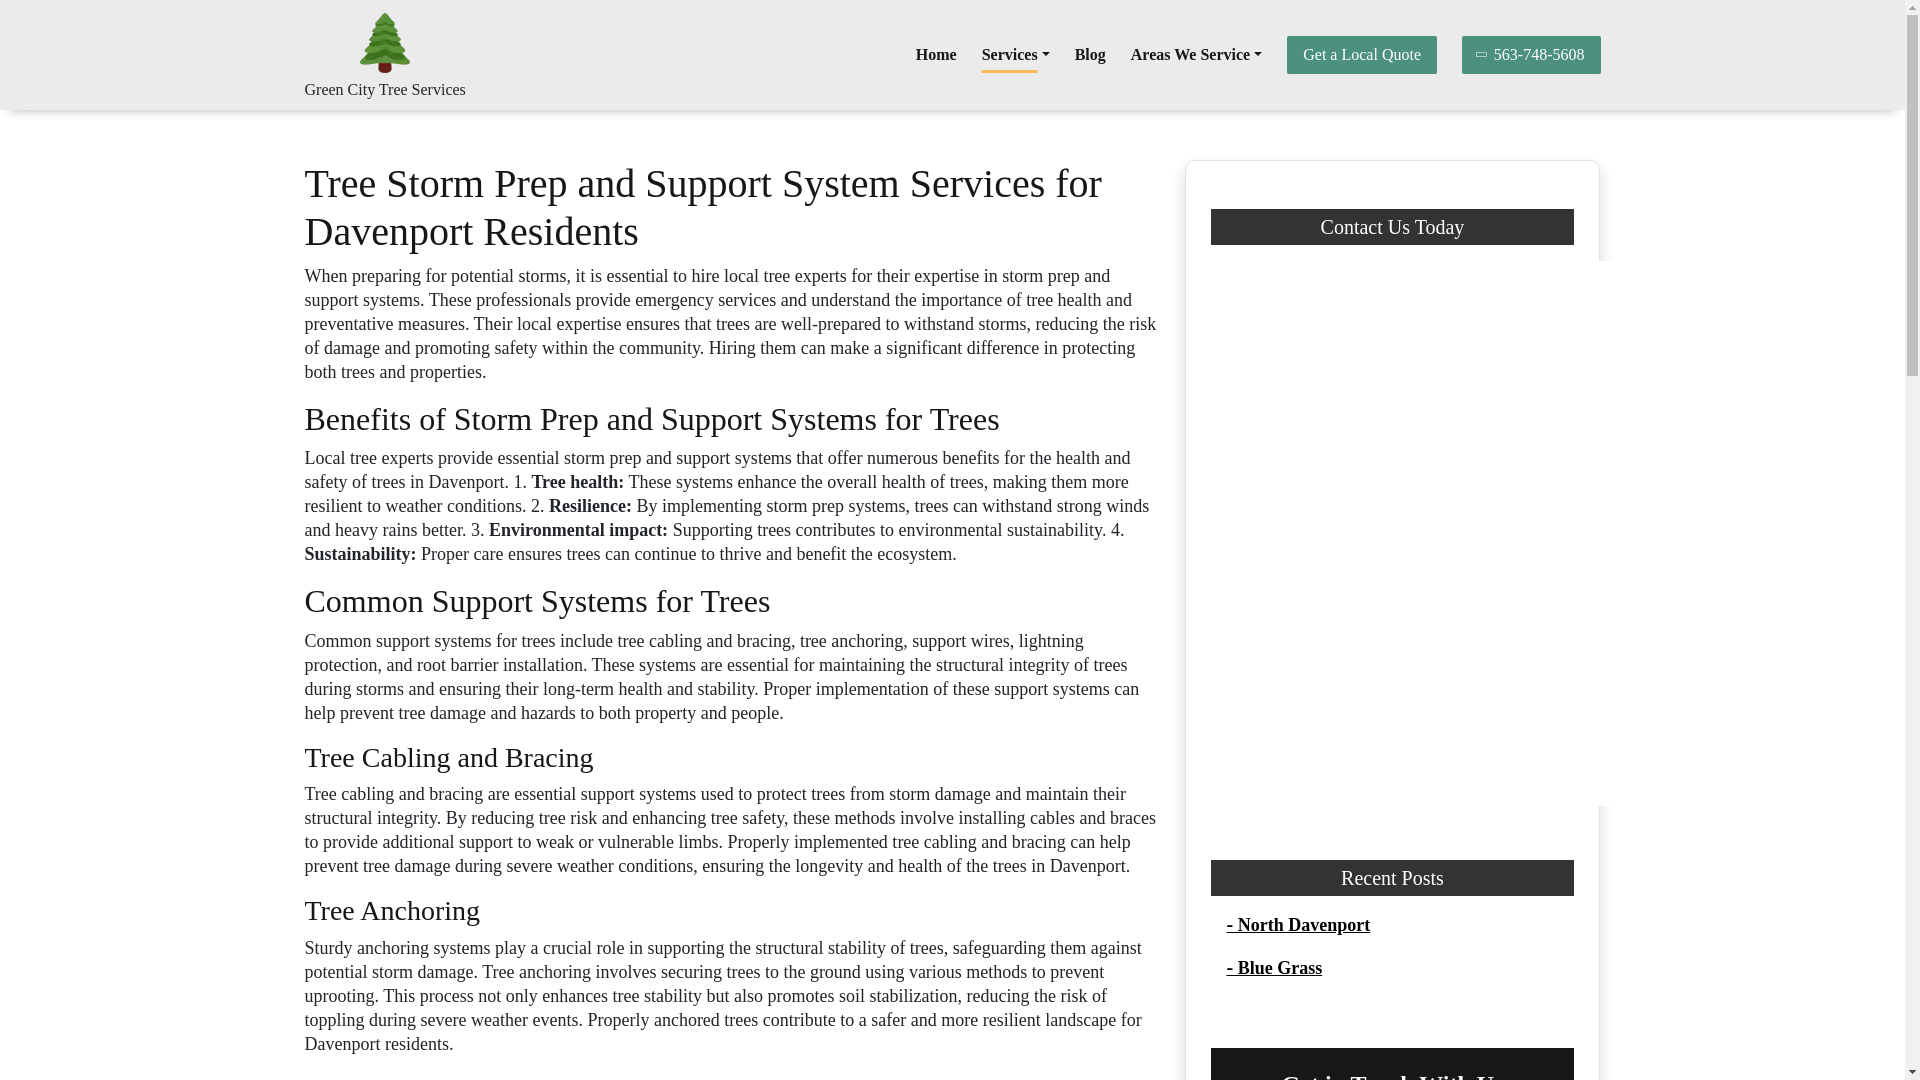  Describe the element at coordinates (936, 54) in the screenshot. I see `Home` at that location.